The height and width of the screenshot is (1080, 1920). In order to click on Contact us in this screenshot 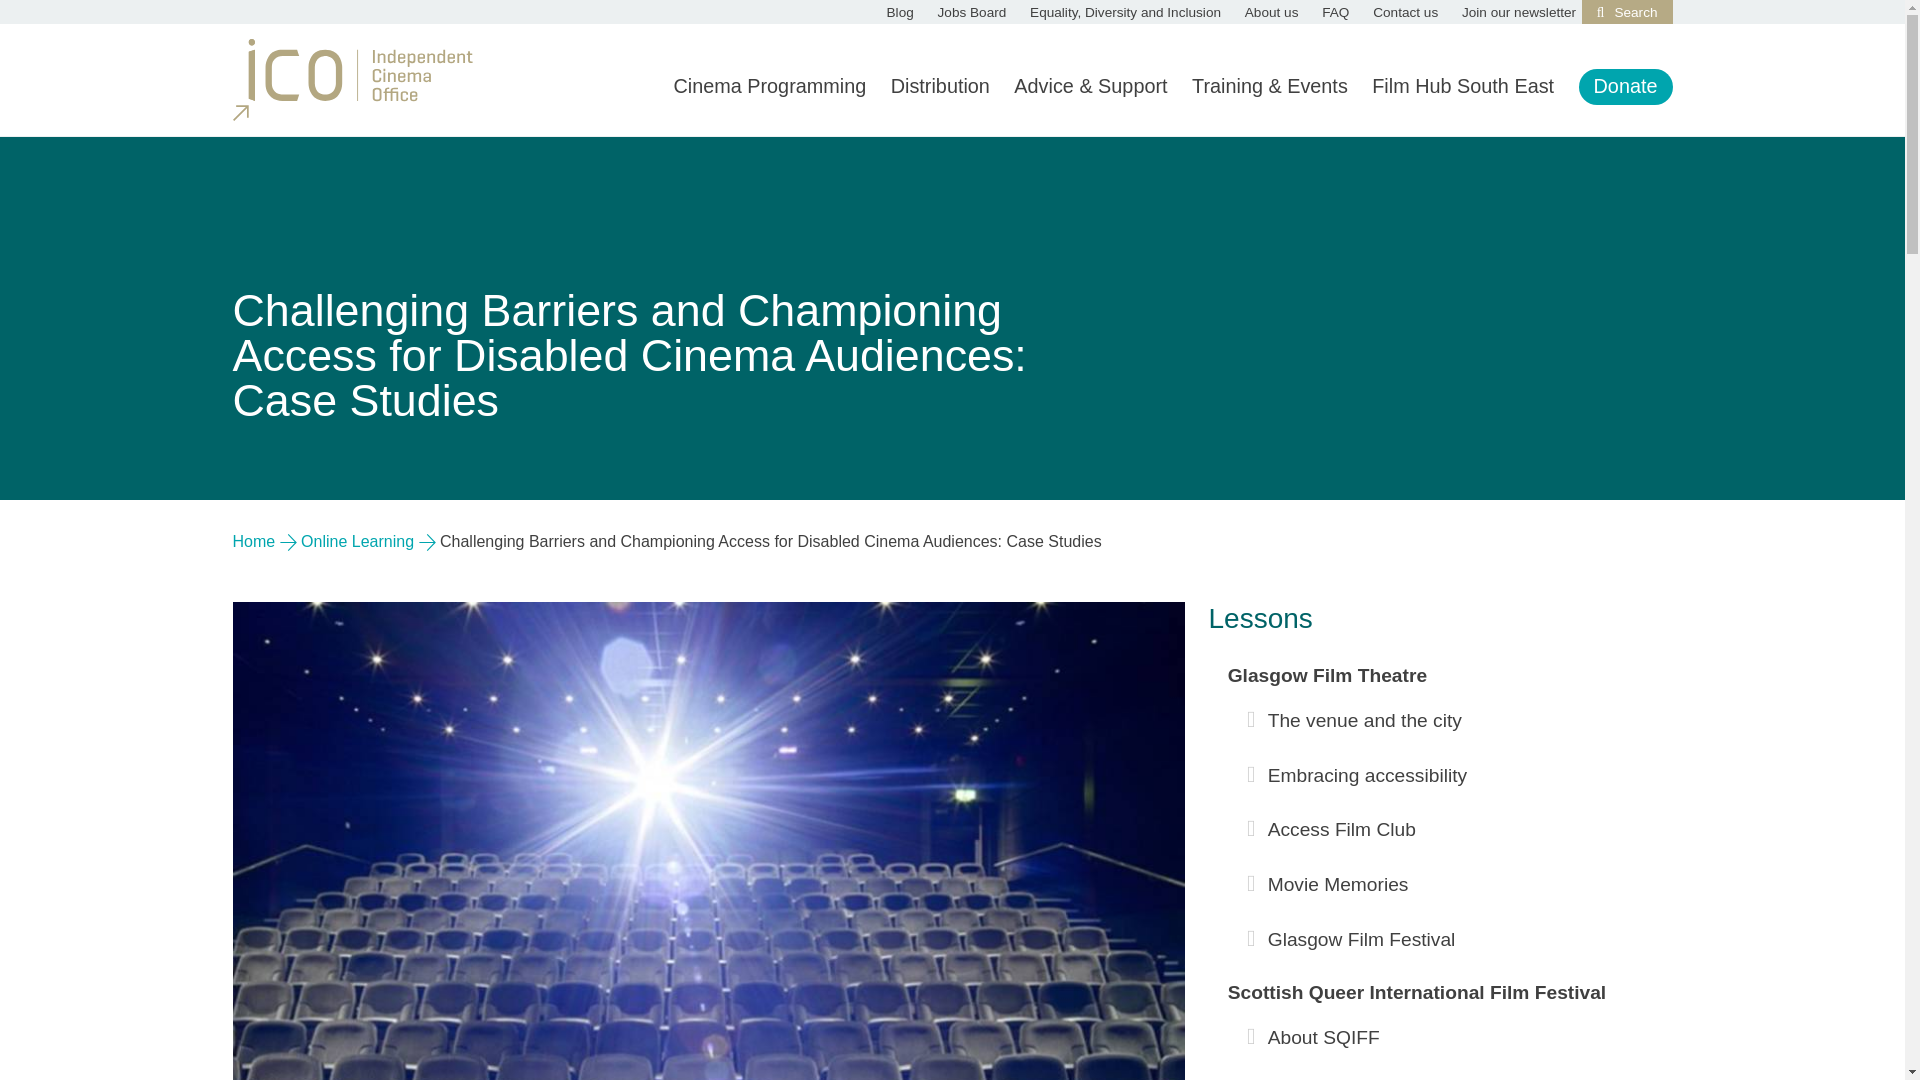, I will do `click(1405, 12)`.